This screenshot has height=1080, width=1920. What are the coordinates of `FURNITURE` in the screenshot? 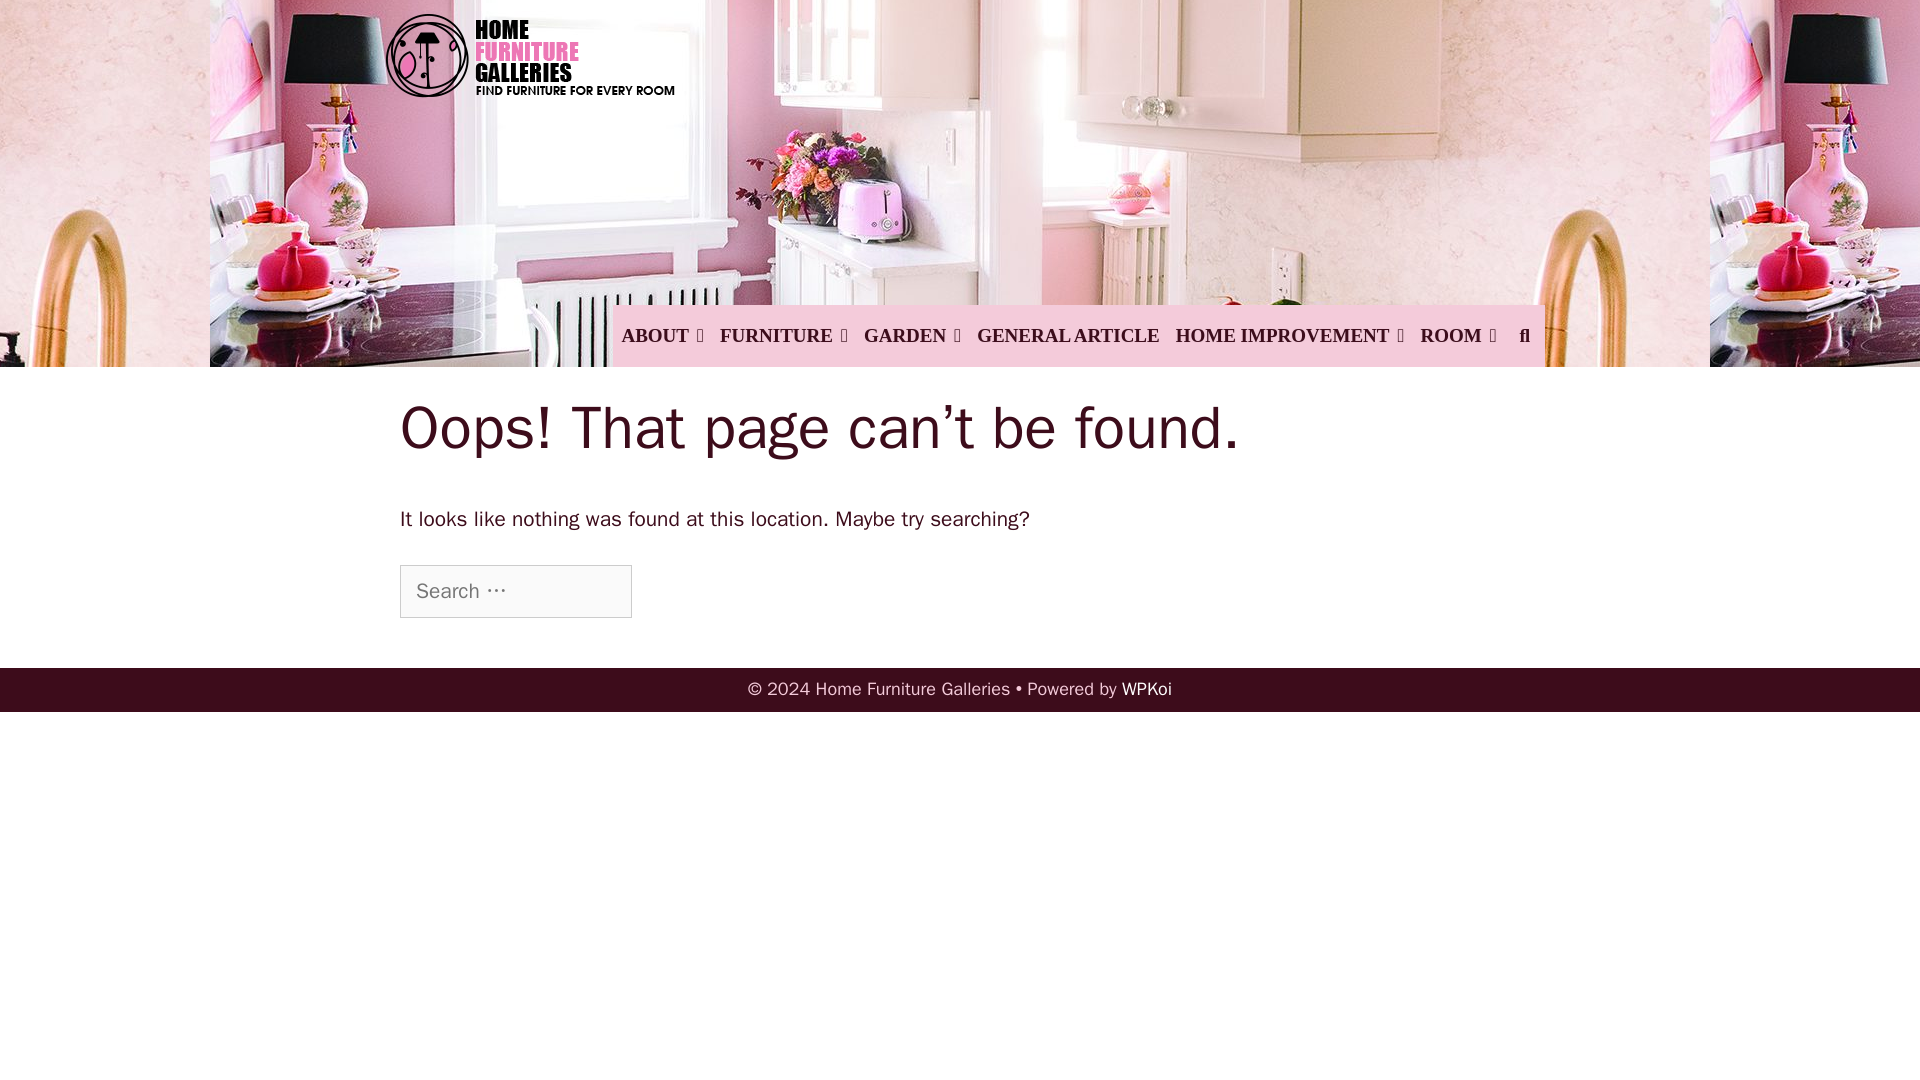 It's located at (784, 336).